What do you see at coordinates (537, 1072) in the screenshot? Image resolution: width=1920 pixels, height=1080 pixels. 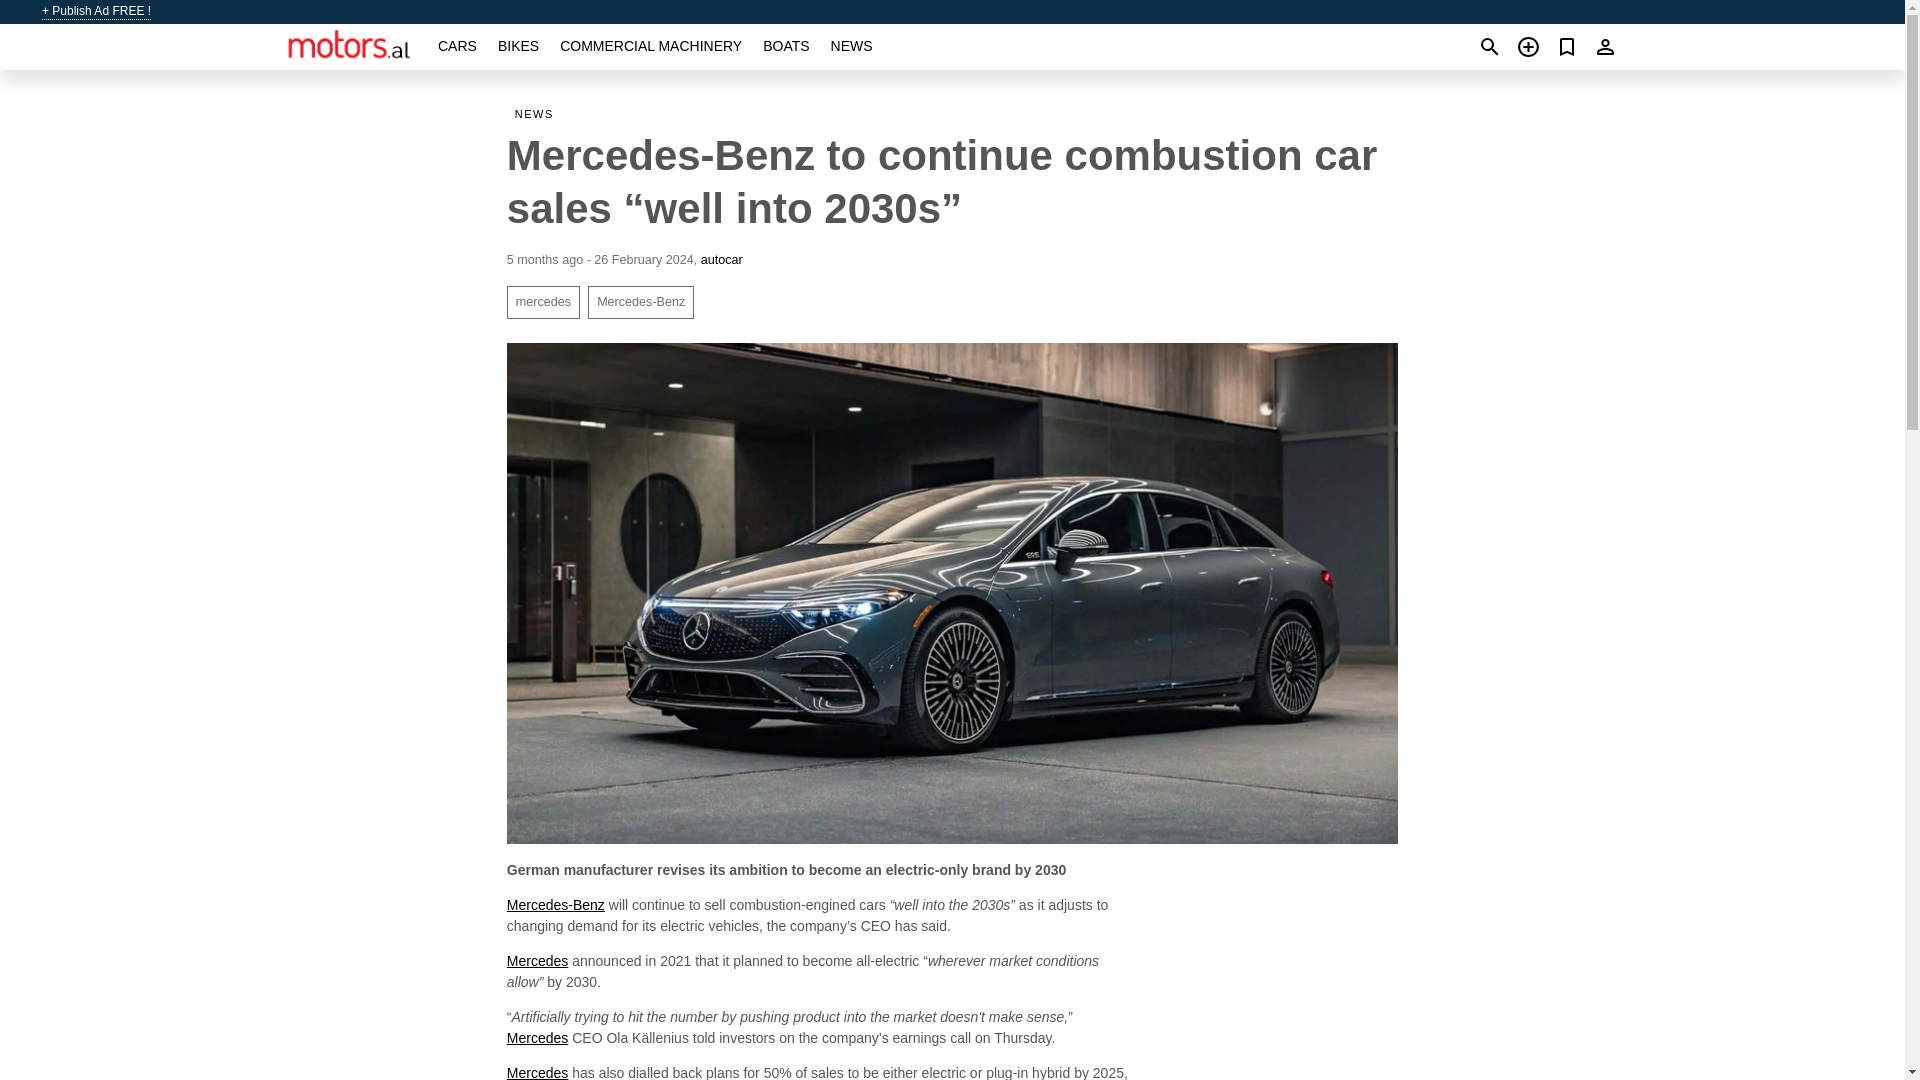 I see `Mercedes` at bounding box center [537, 1072].